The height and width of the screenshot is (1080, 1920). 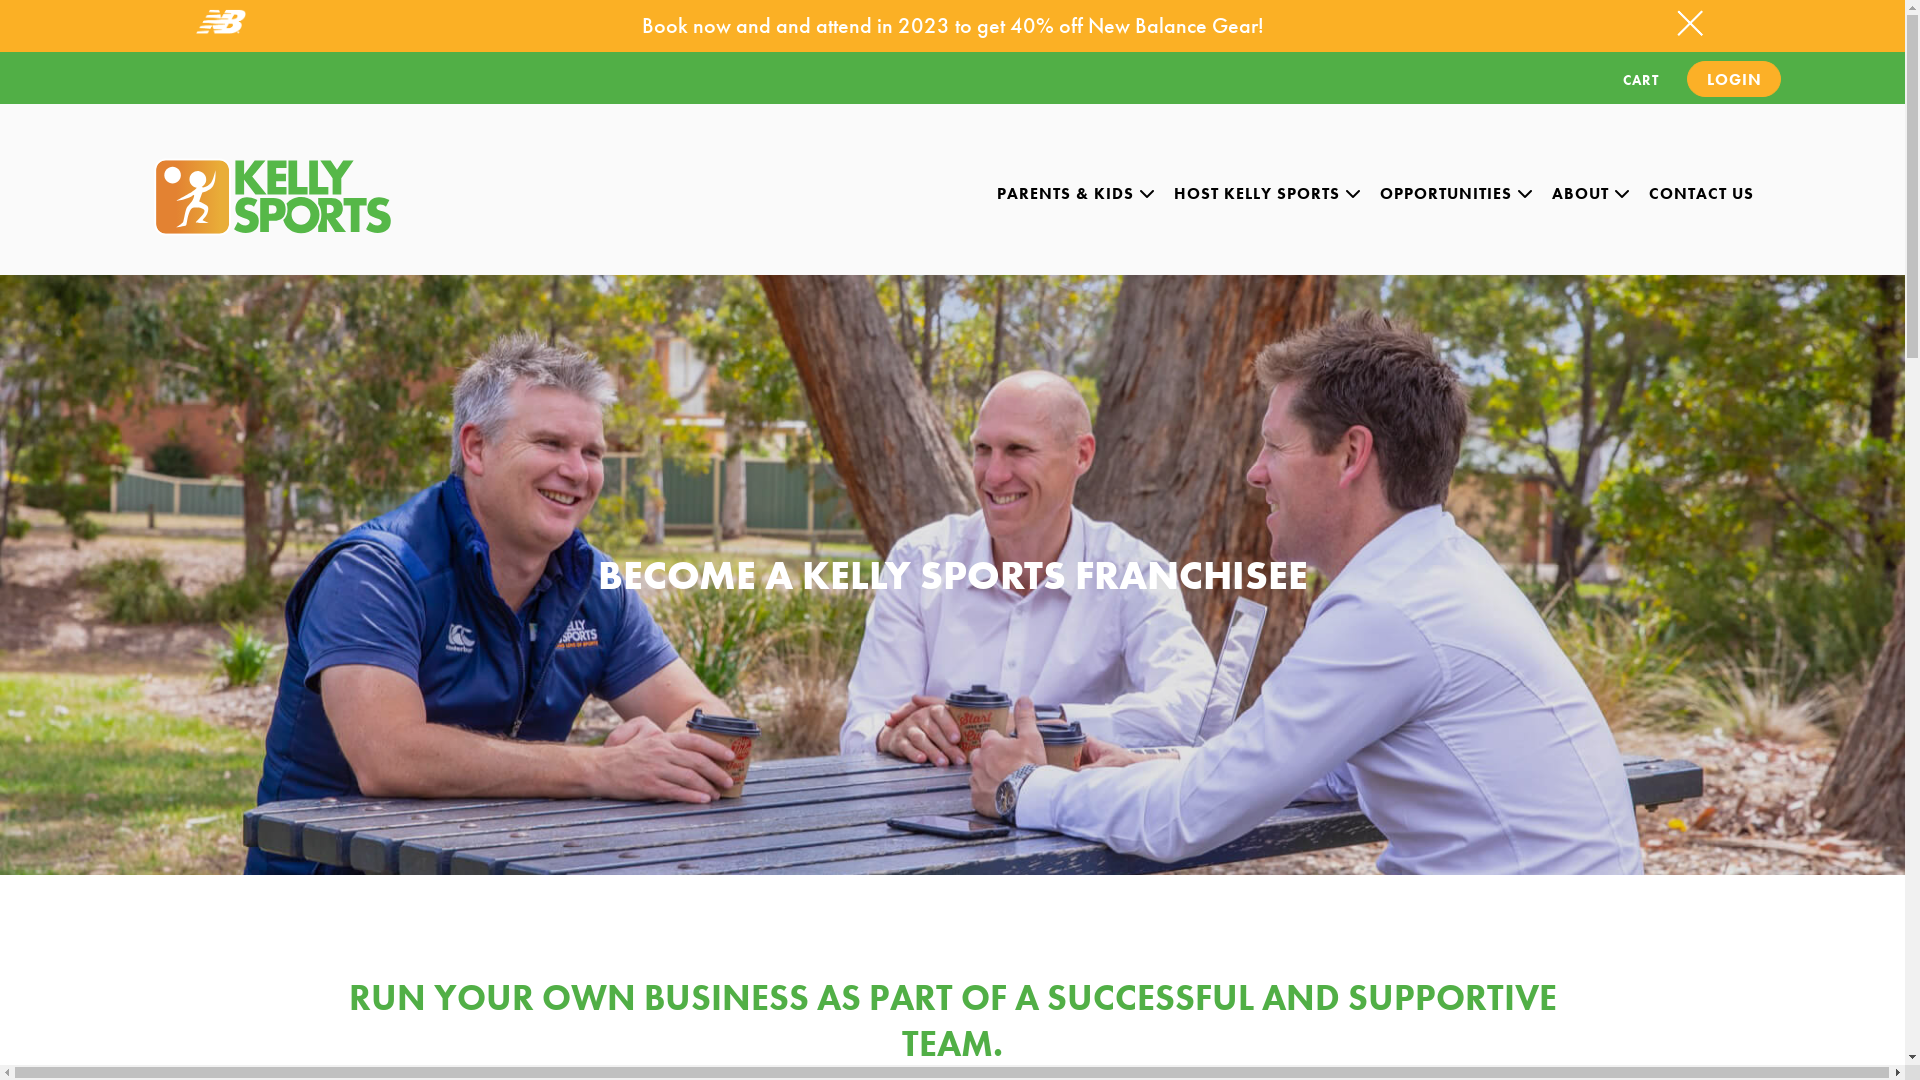 What do you see at coordinates (1457, 194) in the screenshot?
I see `OPPORTUNITIES` at bounding box center [1457, 194].